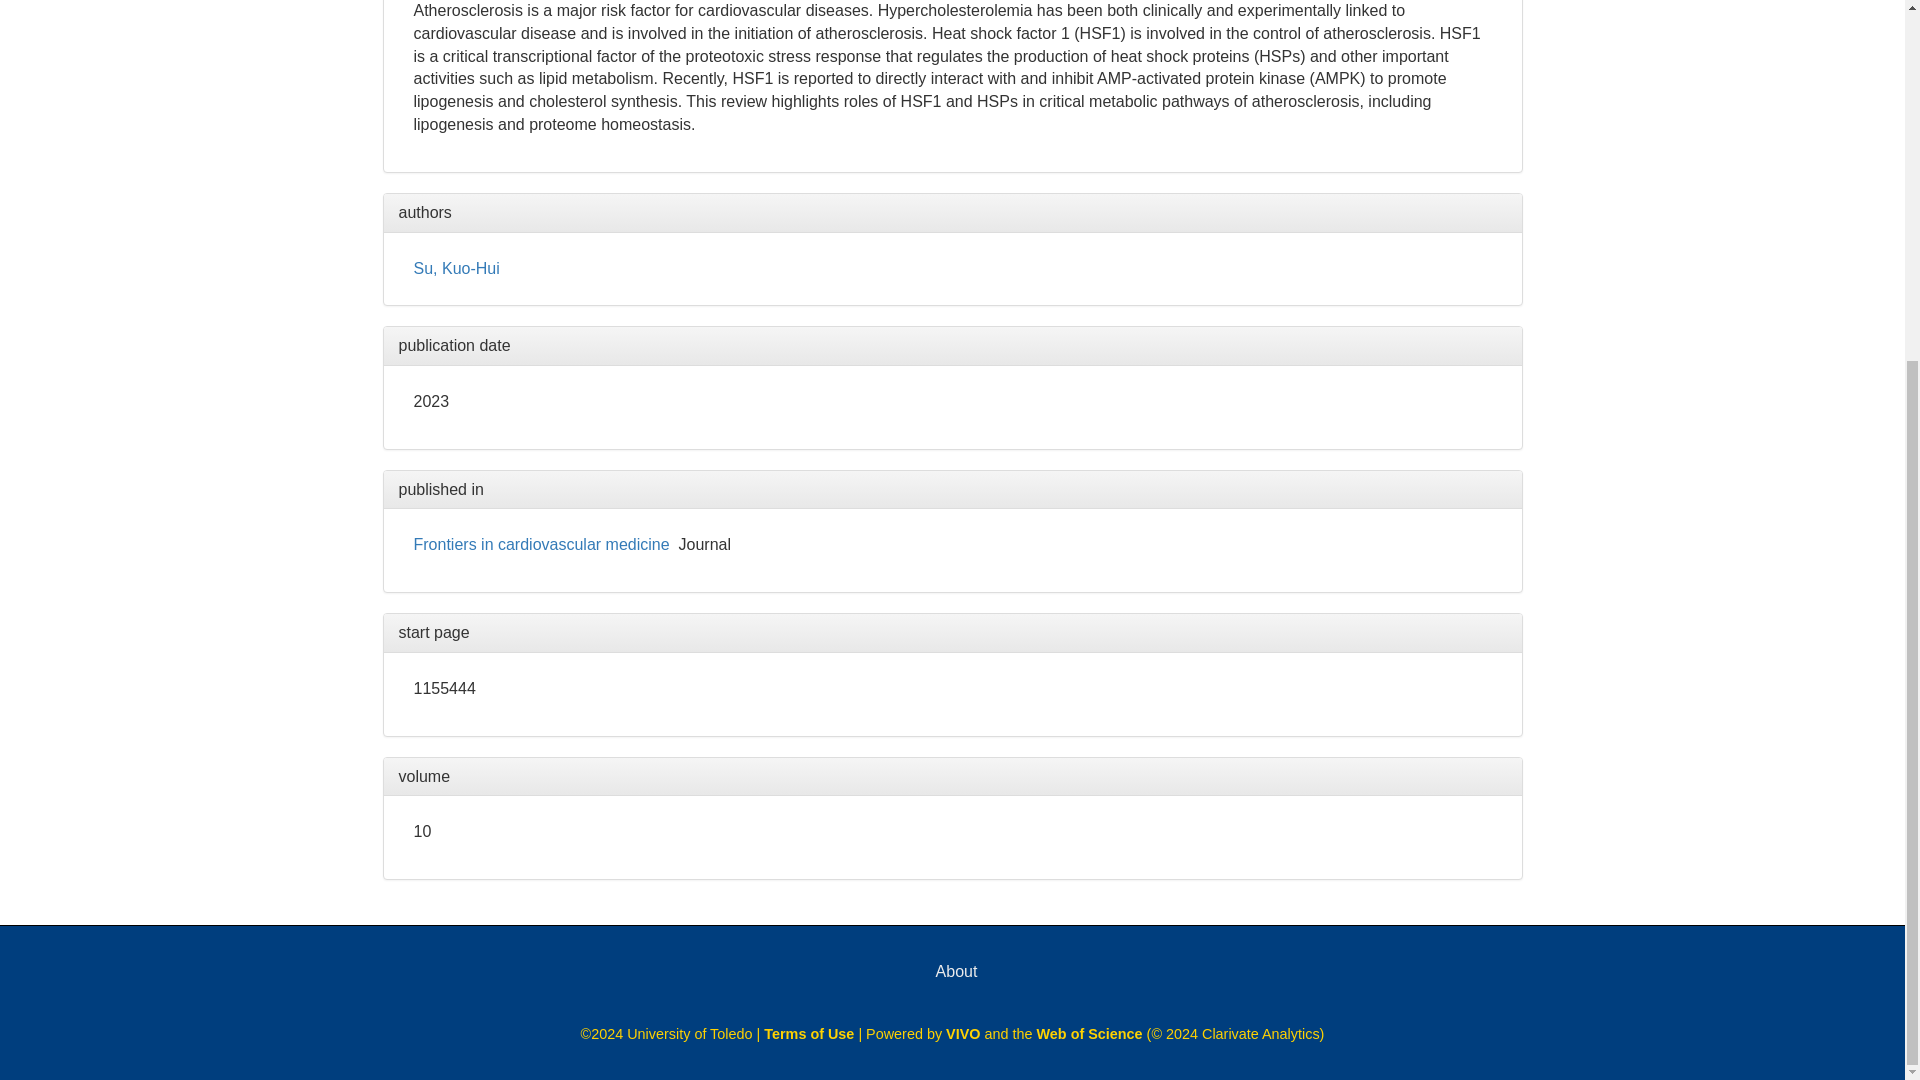 The image size is (1920, 1080). I want to click on About, so click(956, 971).